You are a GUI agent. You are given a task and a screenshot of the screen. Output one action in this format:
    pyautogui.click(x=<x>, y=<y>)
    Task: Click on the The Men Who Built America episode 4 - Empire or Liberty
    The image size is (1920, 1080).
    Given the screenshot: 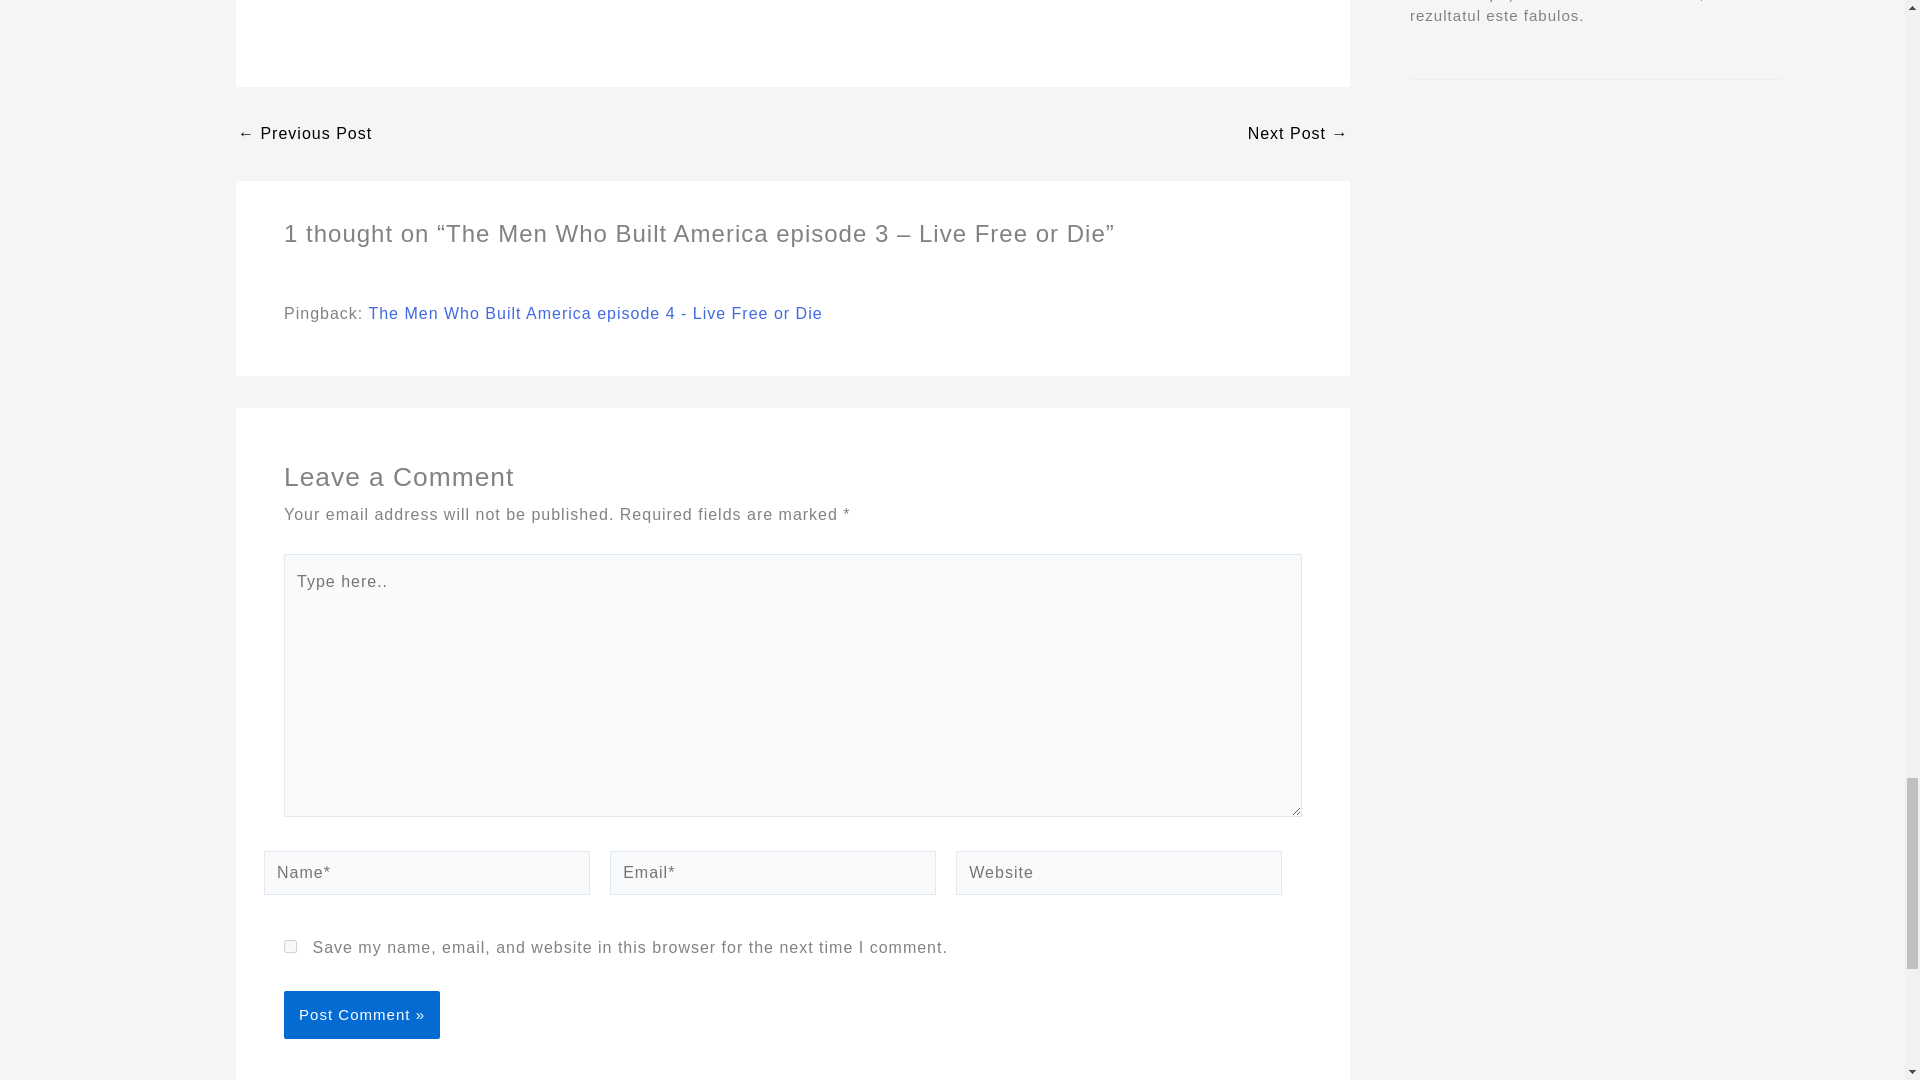 What is the action you would take?
    pyautogui.click(x=1298, y=134)
    